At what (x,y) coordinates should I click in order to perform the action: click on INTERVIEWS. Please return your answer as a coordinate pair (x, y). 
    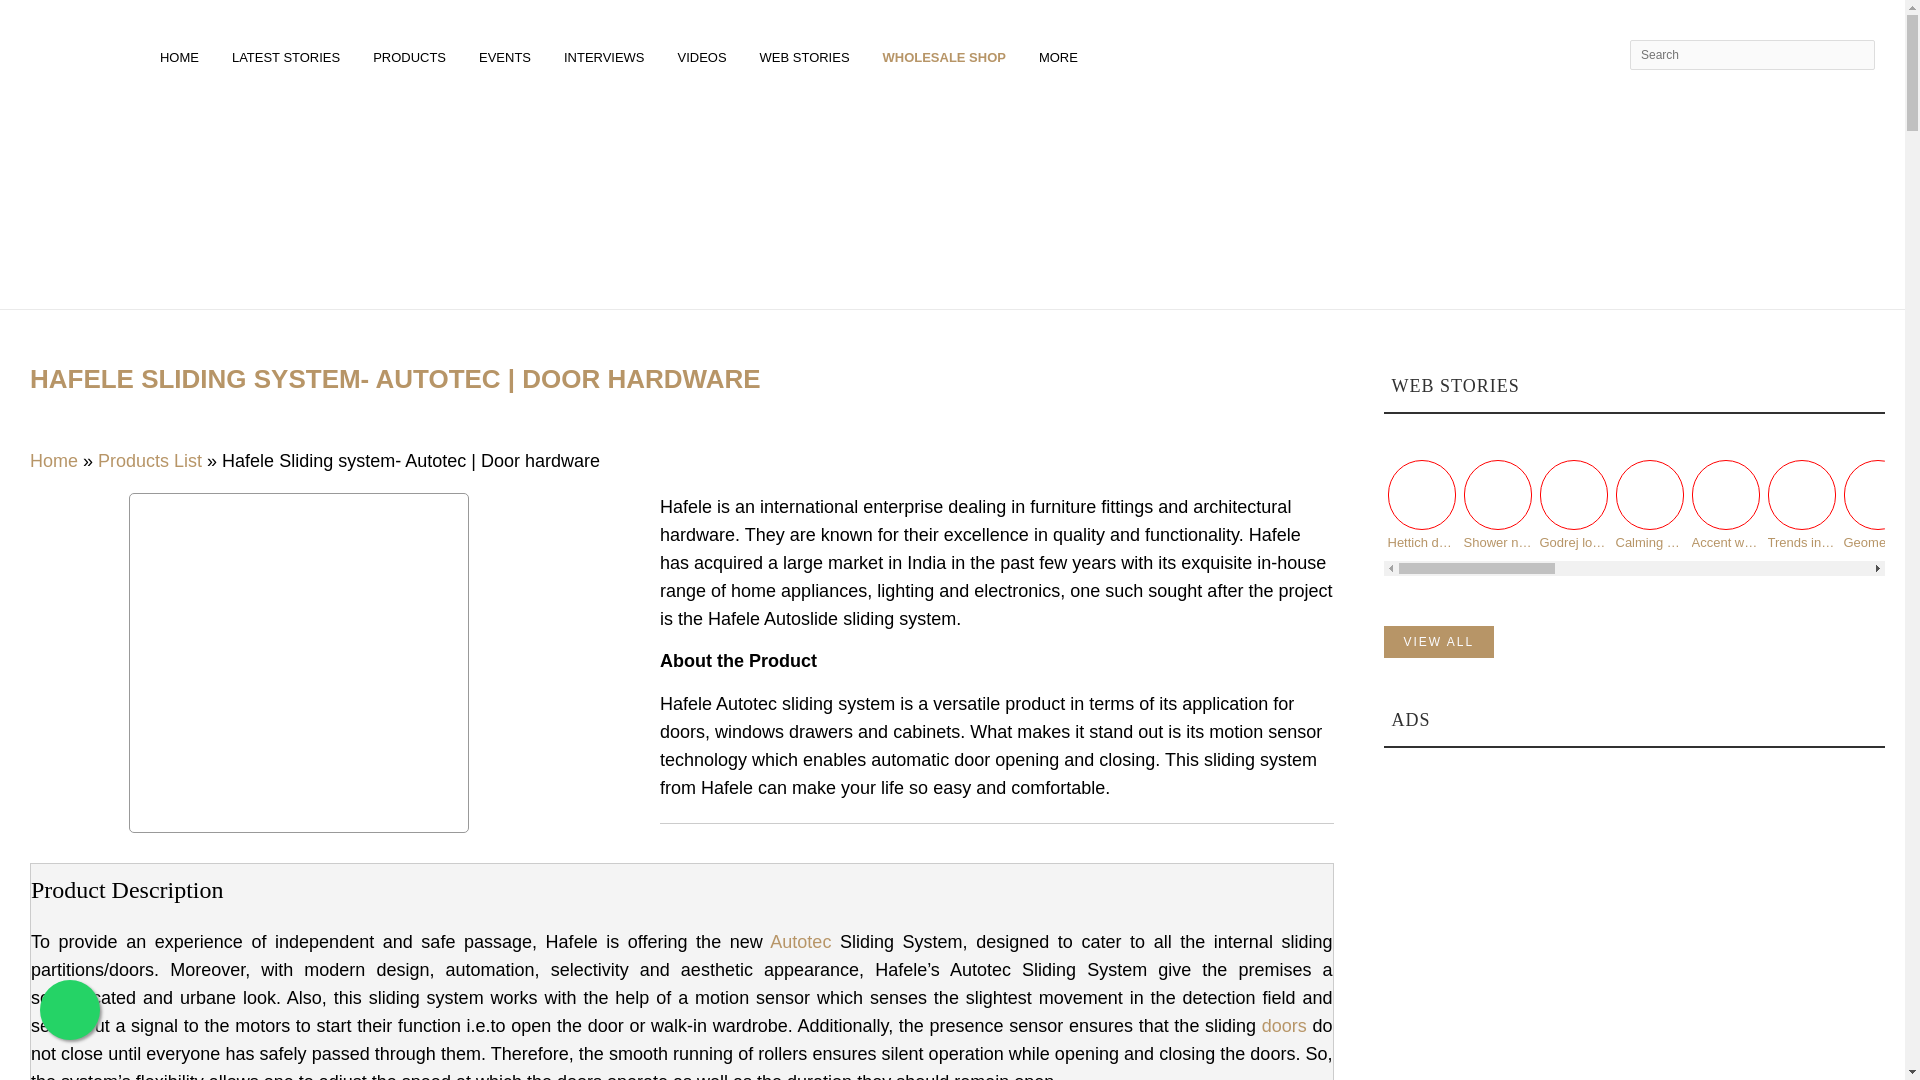
    Looking at the image, I should click on (608, 54).